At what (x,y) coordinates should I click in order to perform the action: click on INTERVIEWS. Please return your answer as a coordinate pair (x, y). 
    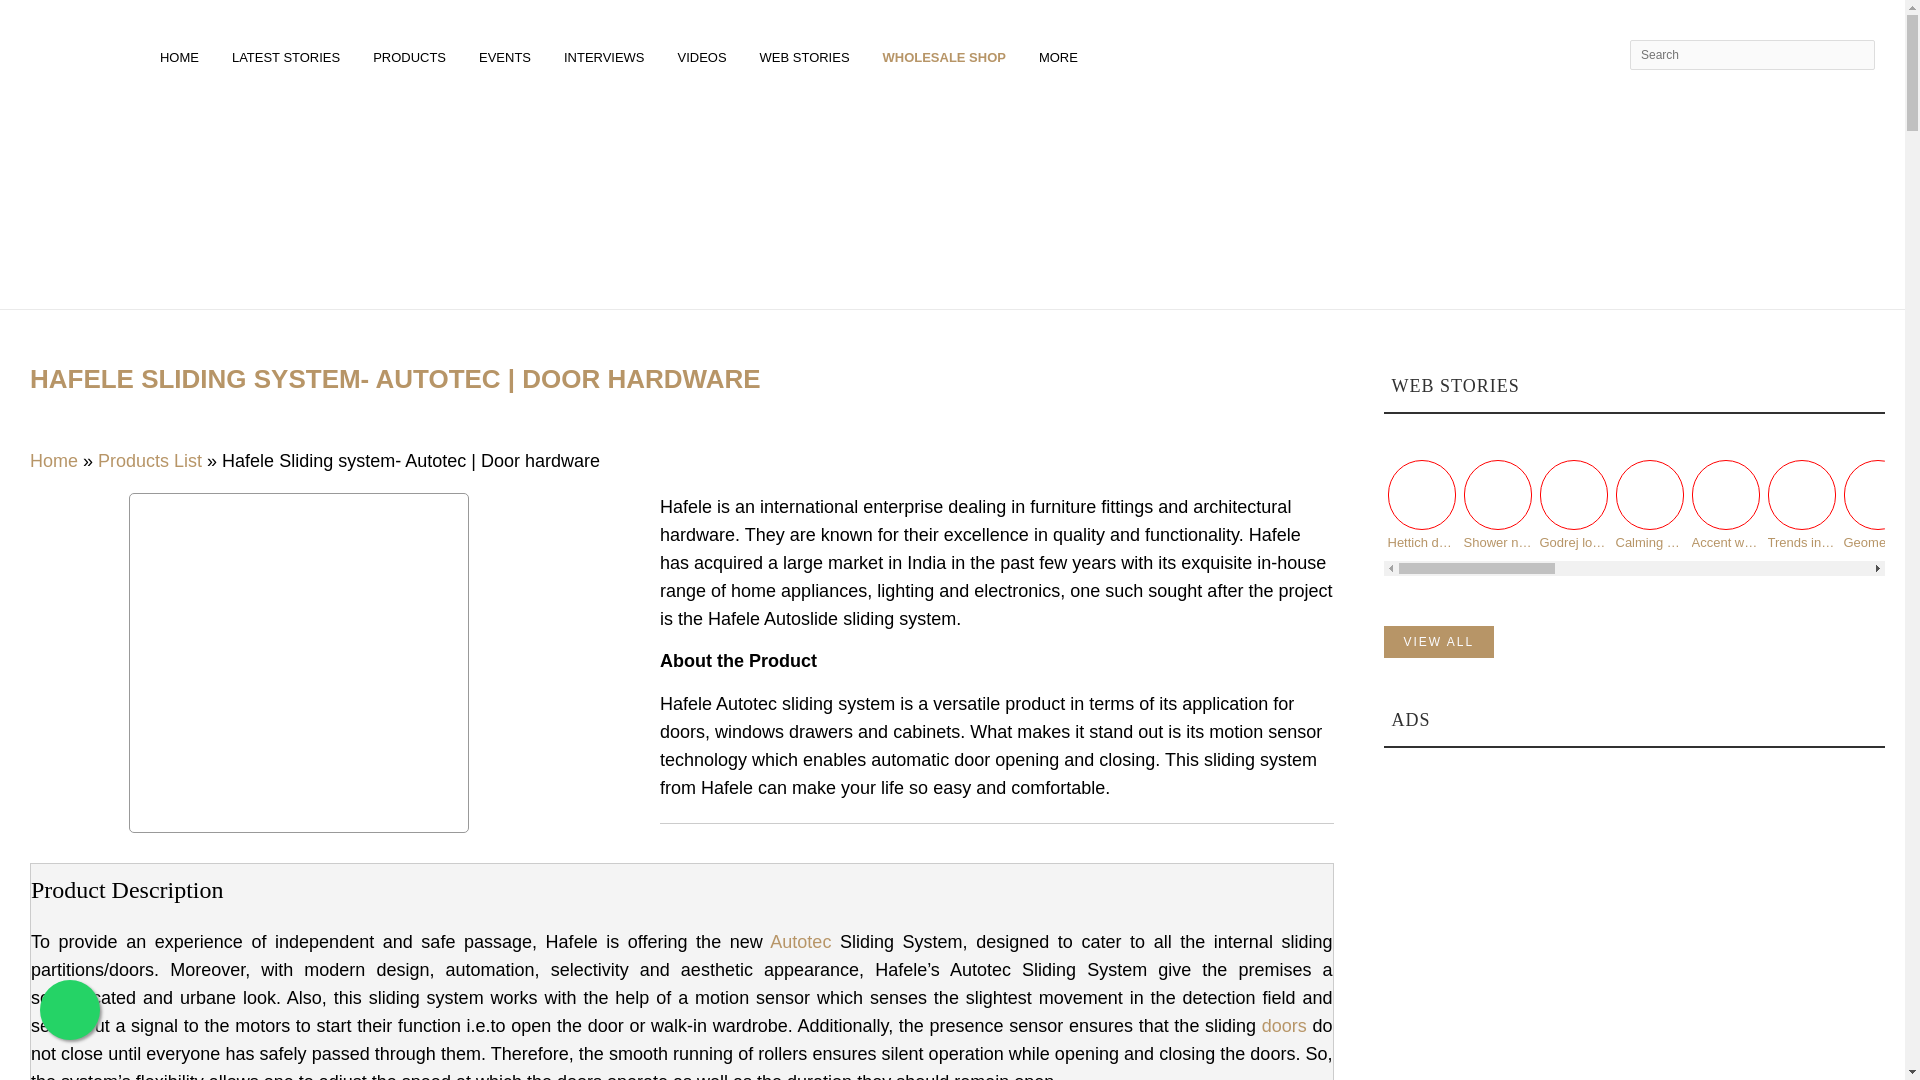
    Looking at the image, I should click on (608, 54).